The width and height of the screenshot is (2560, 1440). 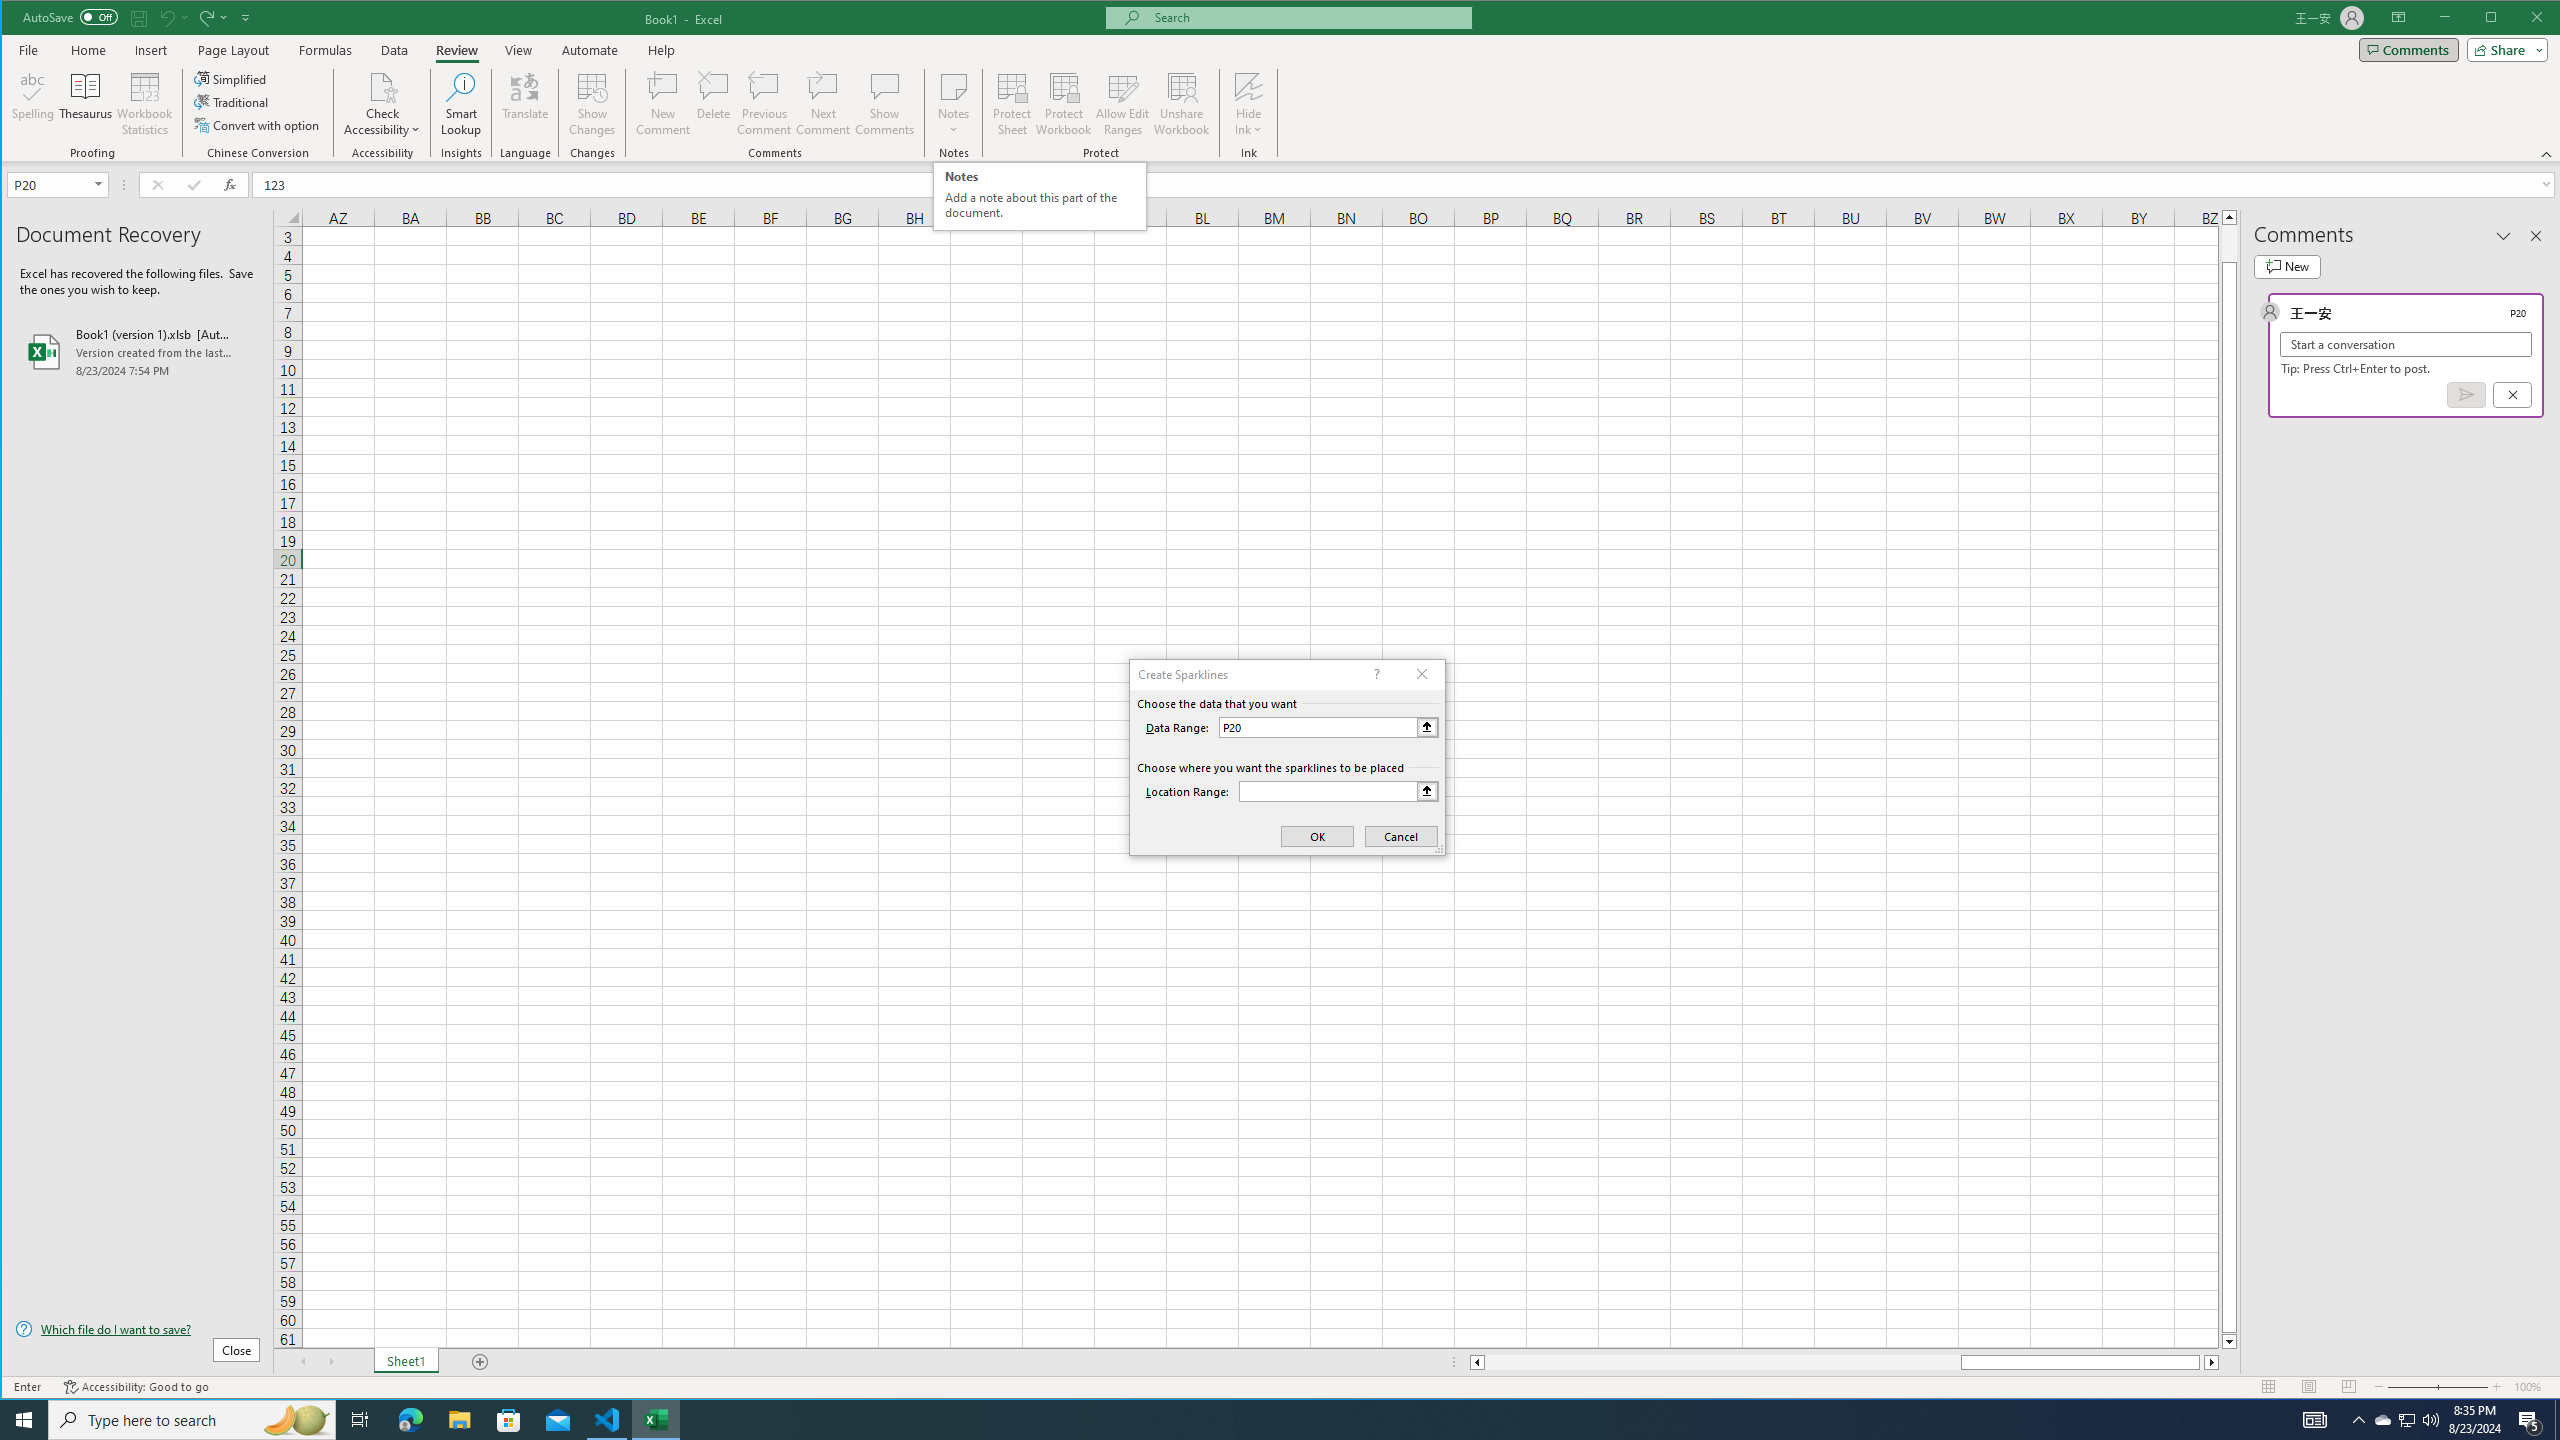 What do you see at coordinates (2512, 394) in the screenshot?
I see `Cancel` at bounding box center [2512, 394].